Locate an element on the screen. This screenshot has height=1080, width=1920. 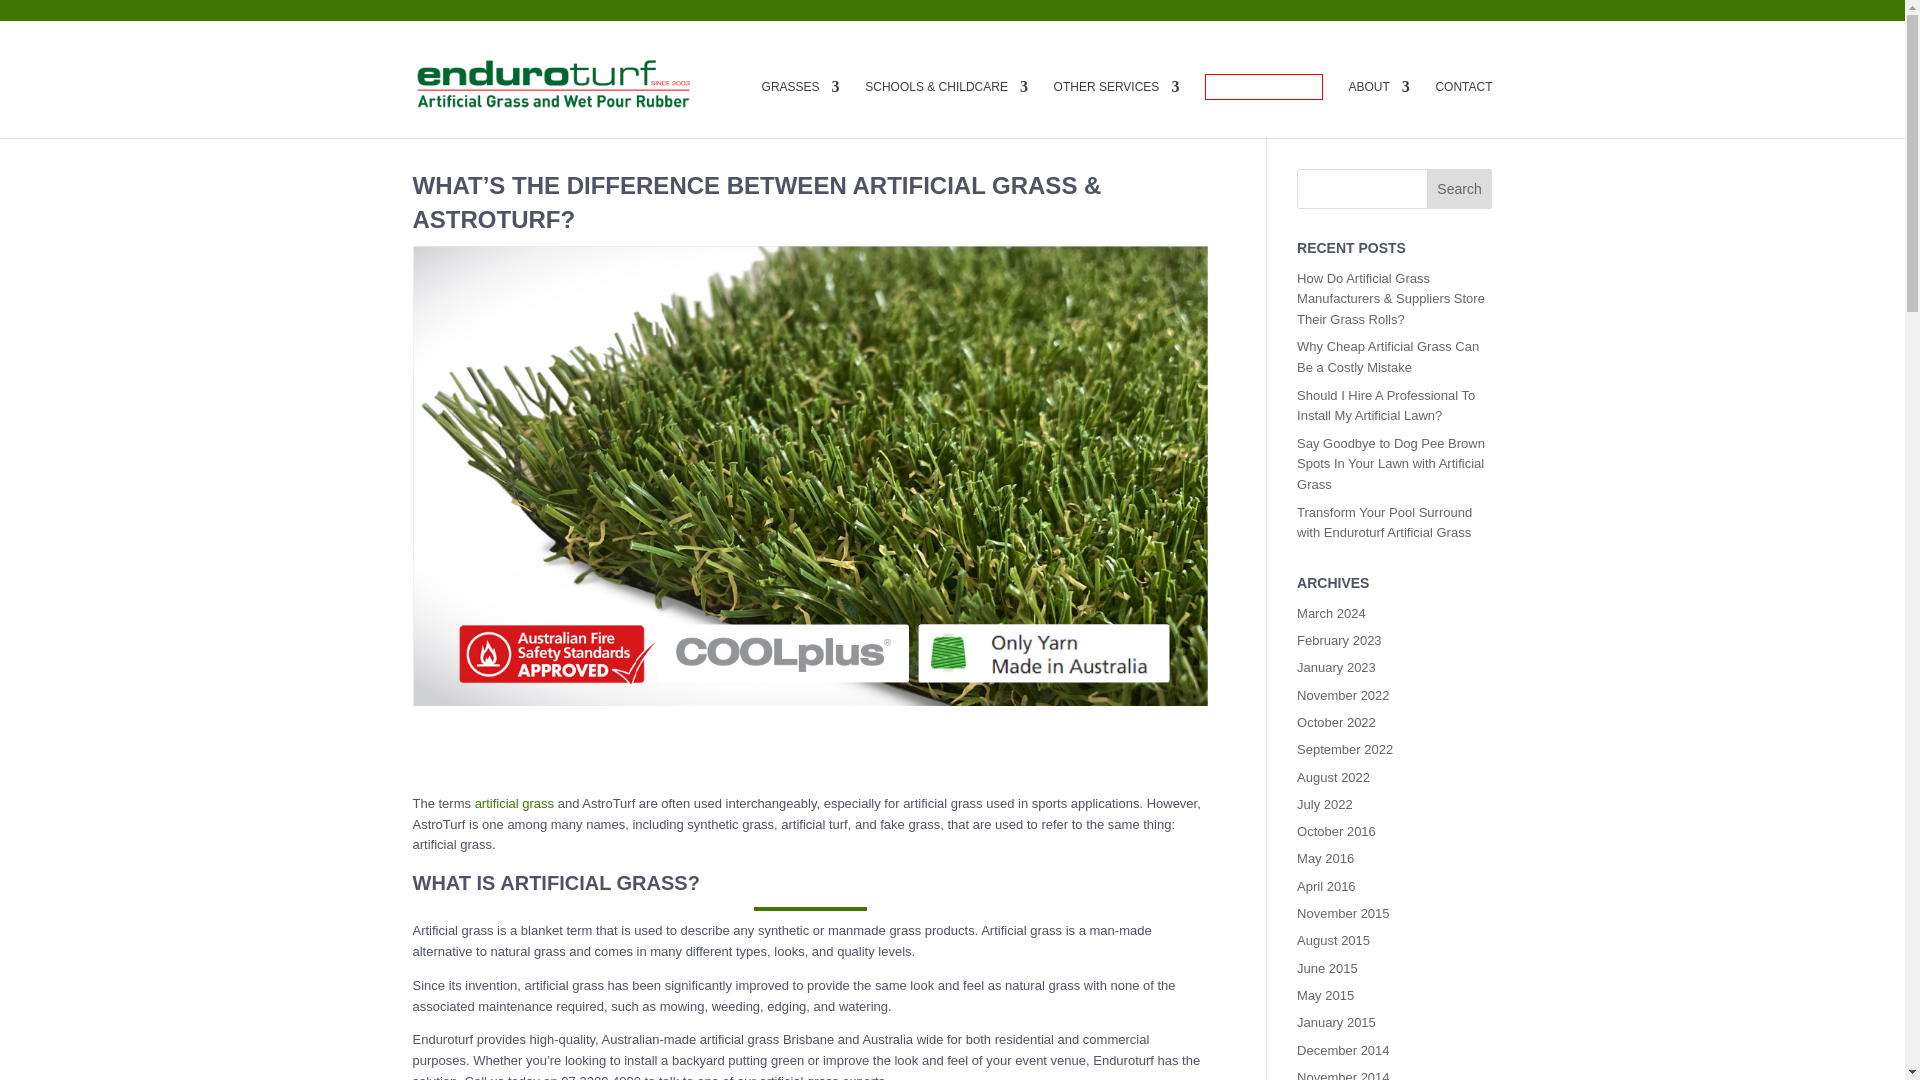
OTHER SERVICES is located at coordinates (1117, 108).